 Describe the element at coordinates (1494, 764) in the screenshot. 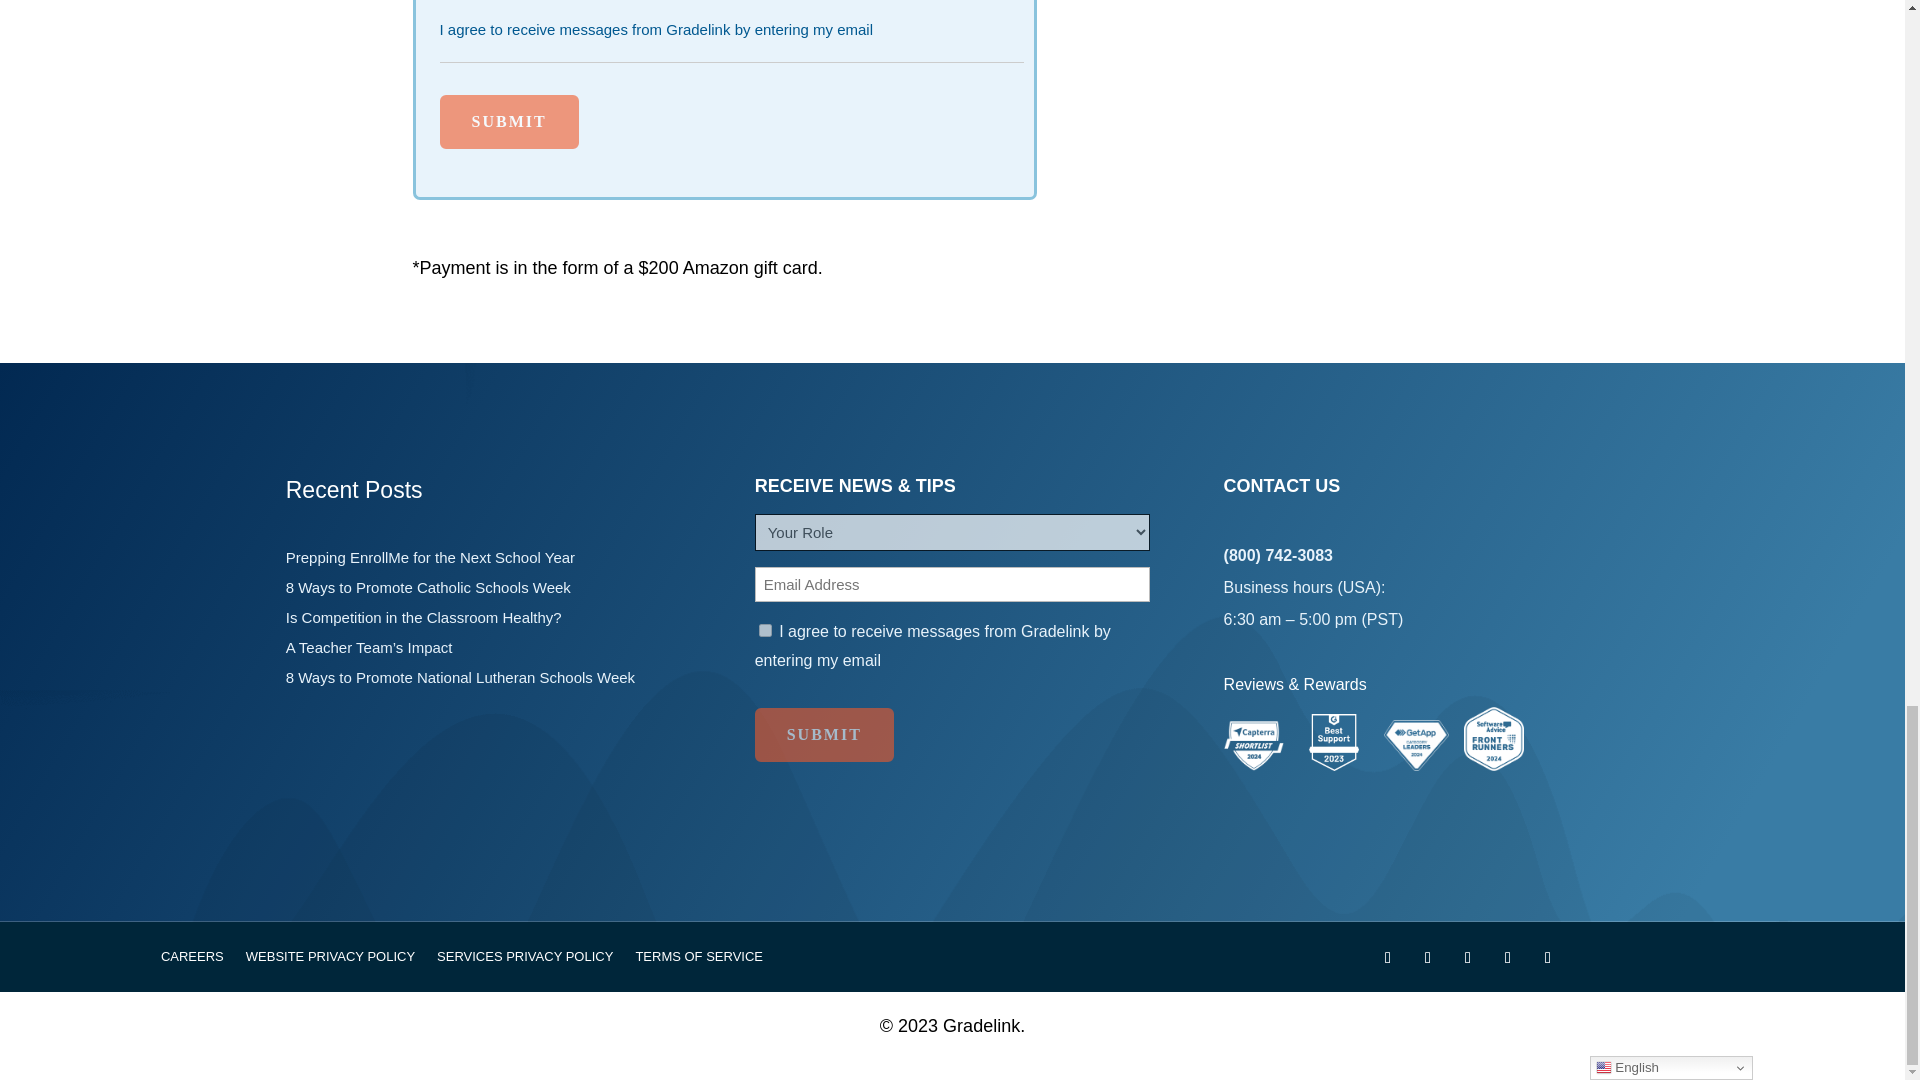

I see `Gradelink is on the Software Advice Front Runners list` at that location.